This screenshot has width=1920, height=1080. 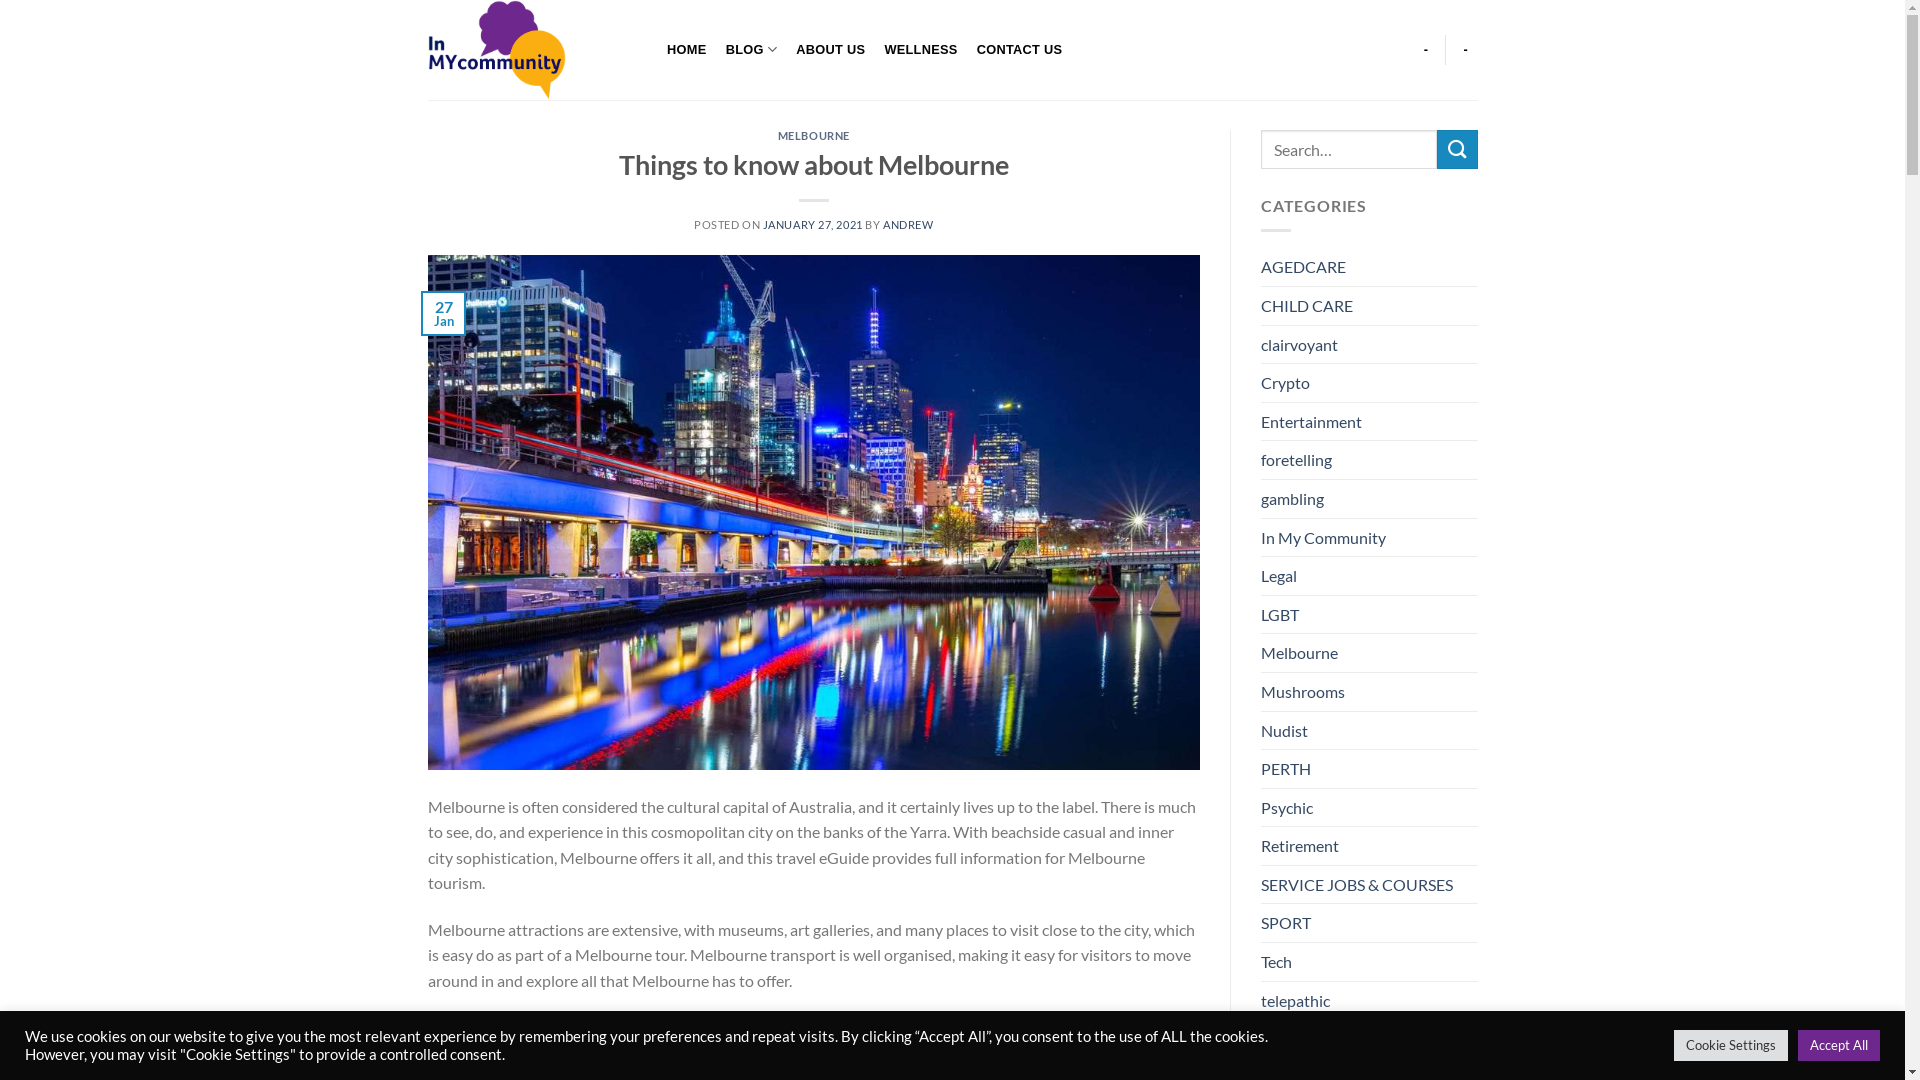 I want to click on ANDREW, so click(x=908, y=224).